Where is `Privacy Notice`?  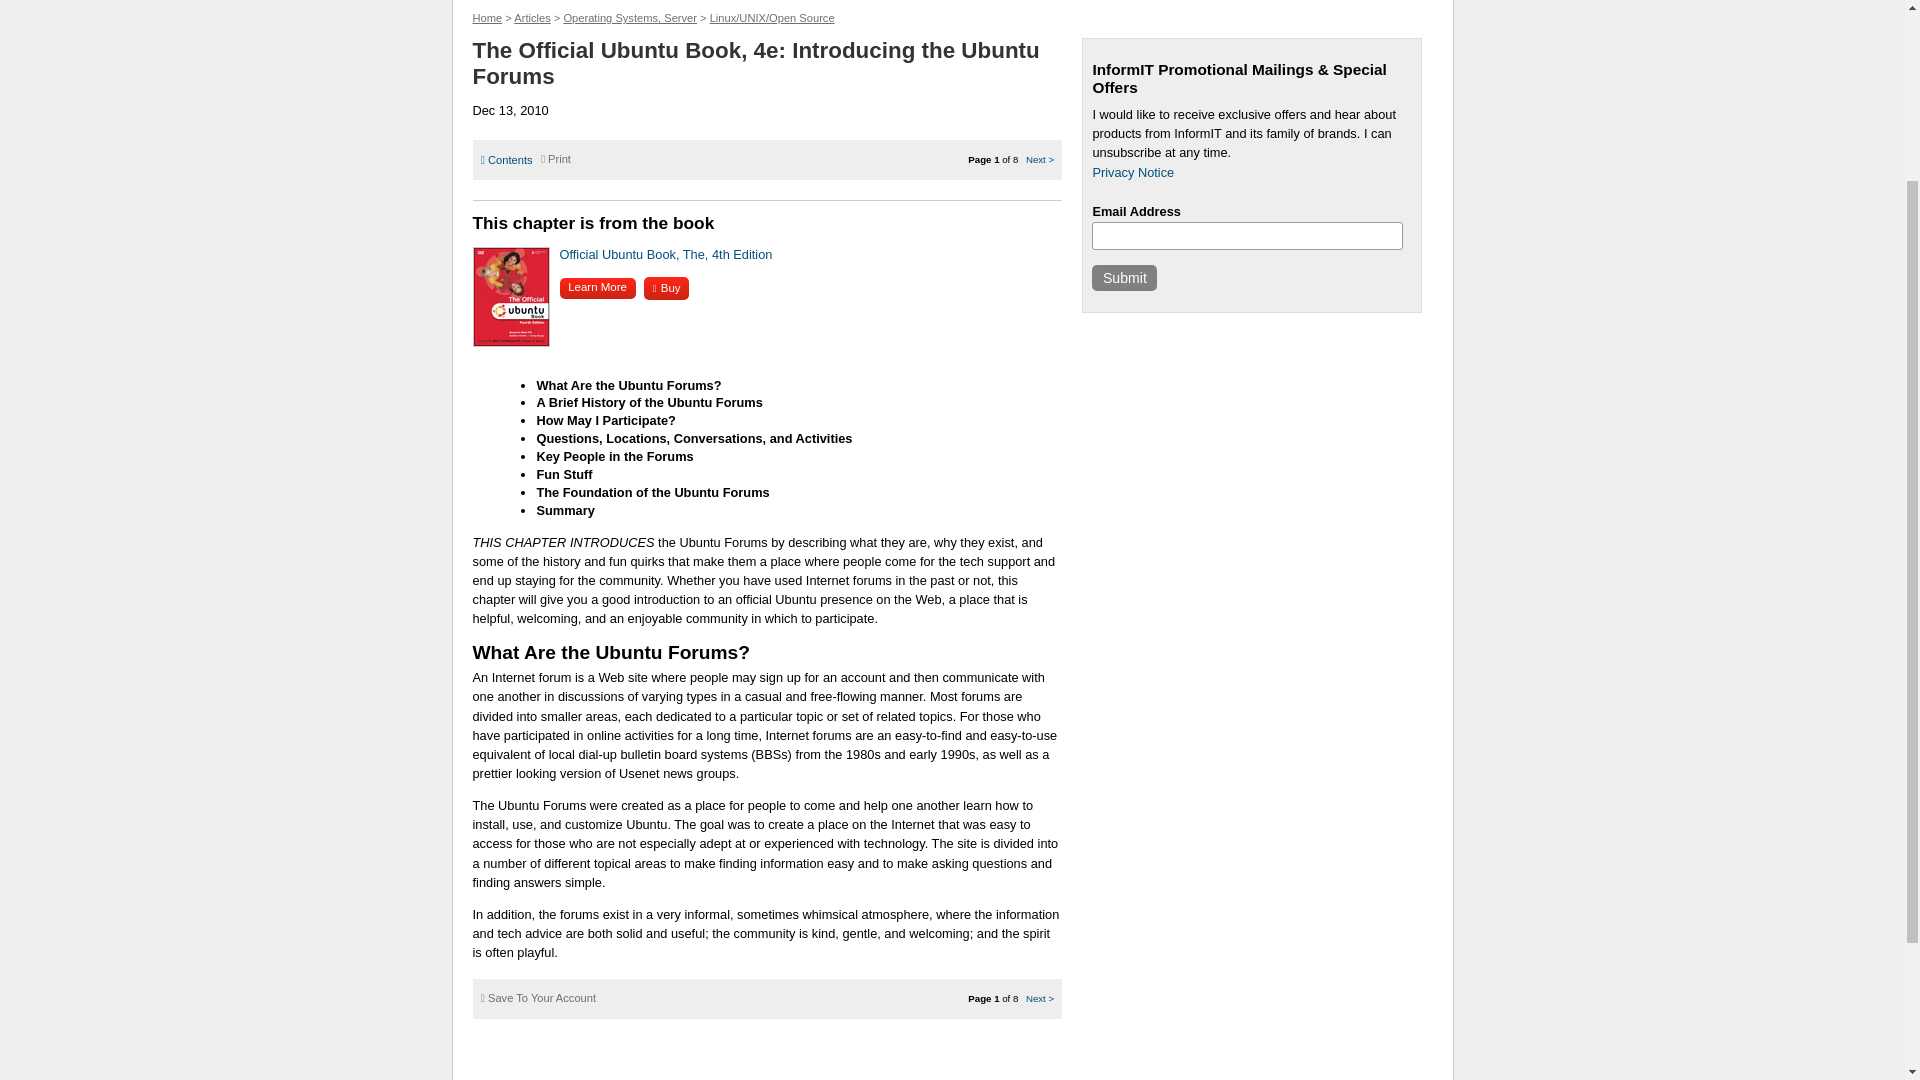
Privacy Notice is located at coordinates (1132, 172).